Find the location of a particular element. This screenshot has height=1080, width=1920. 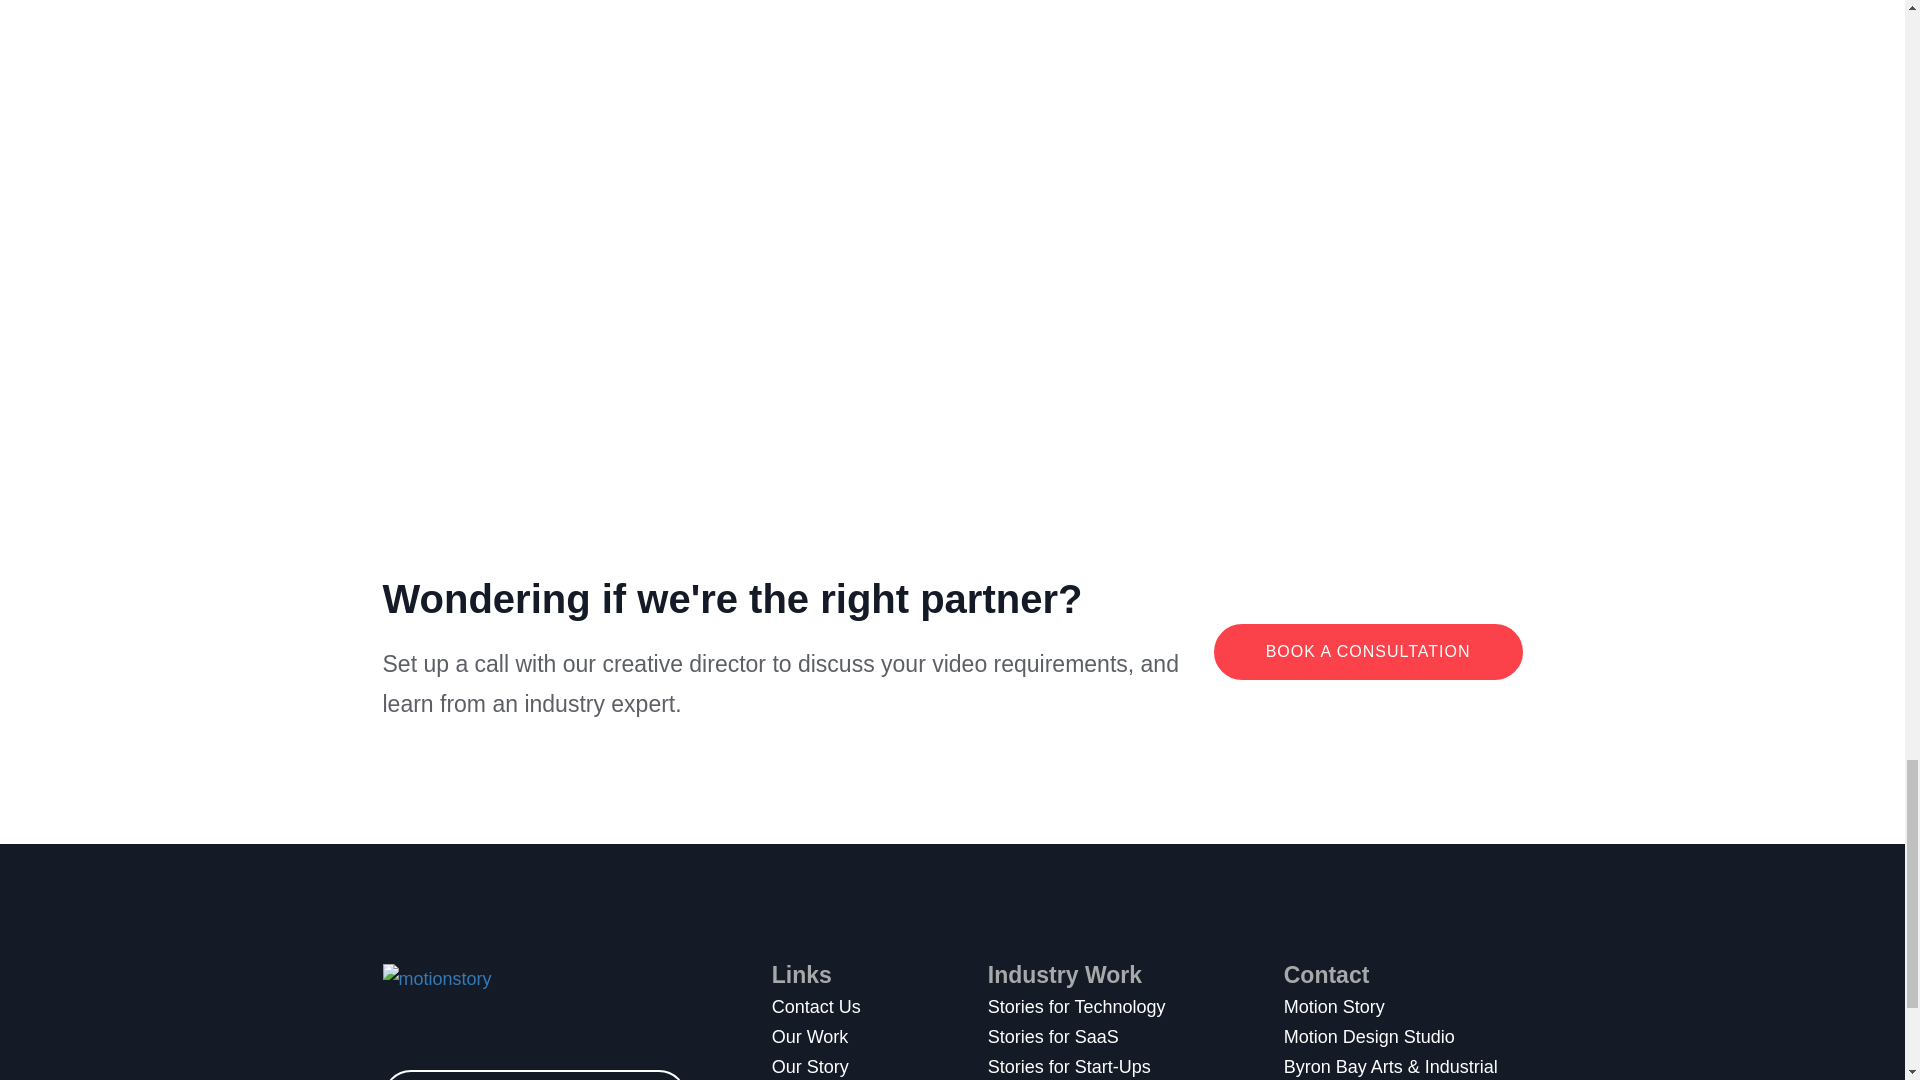

Our Story is located at coordinates (880, 1066).